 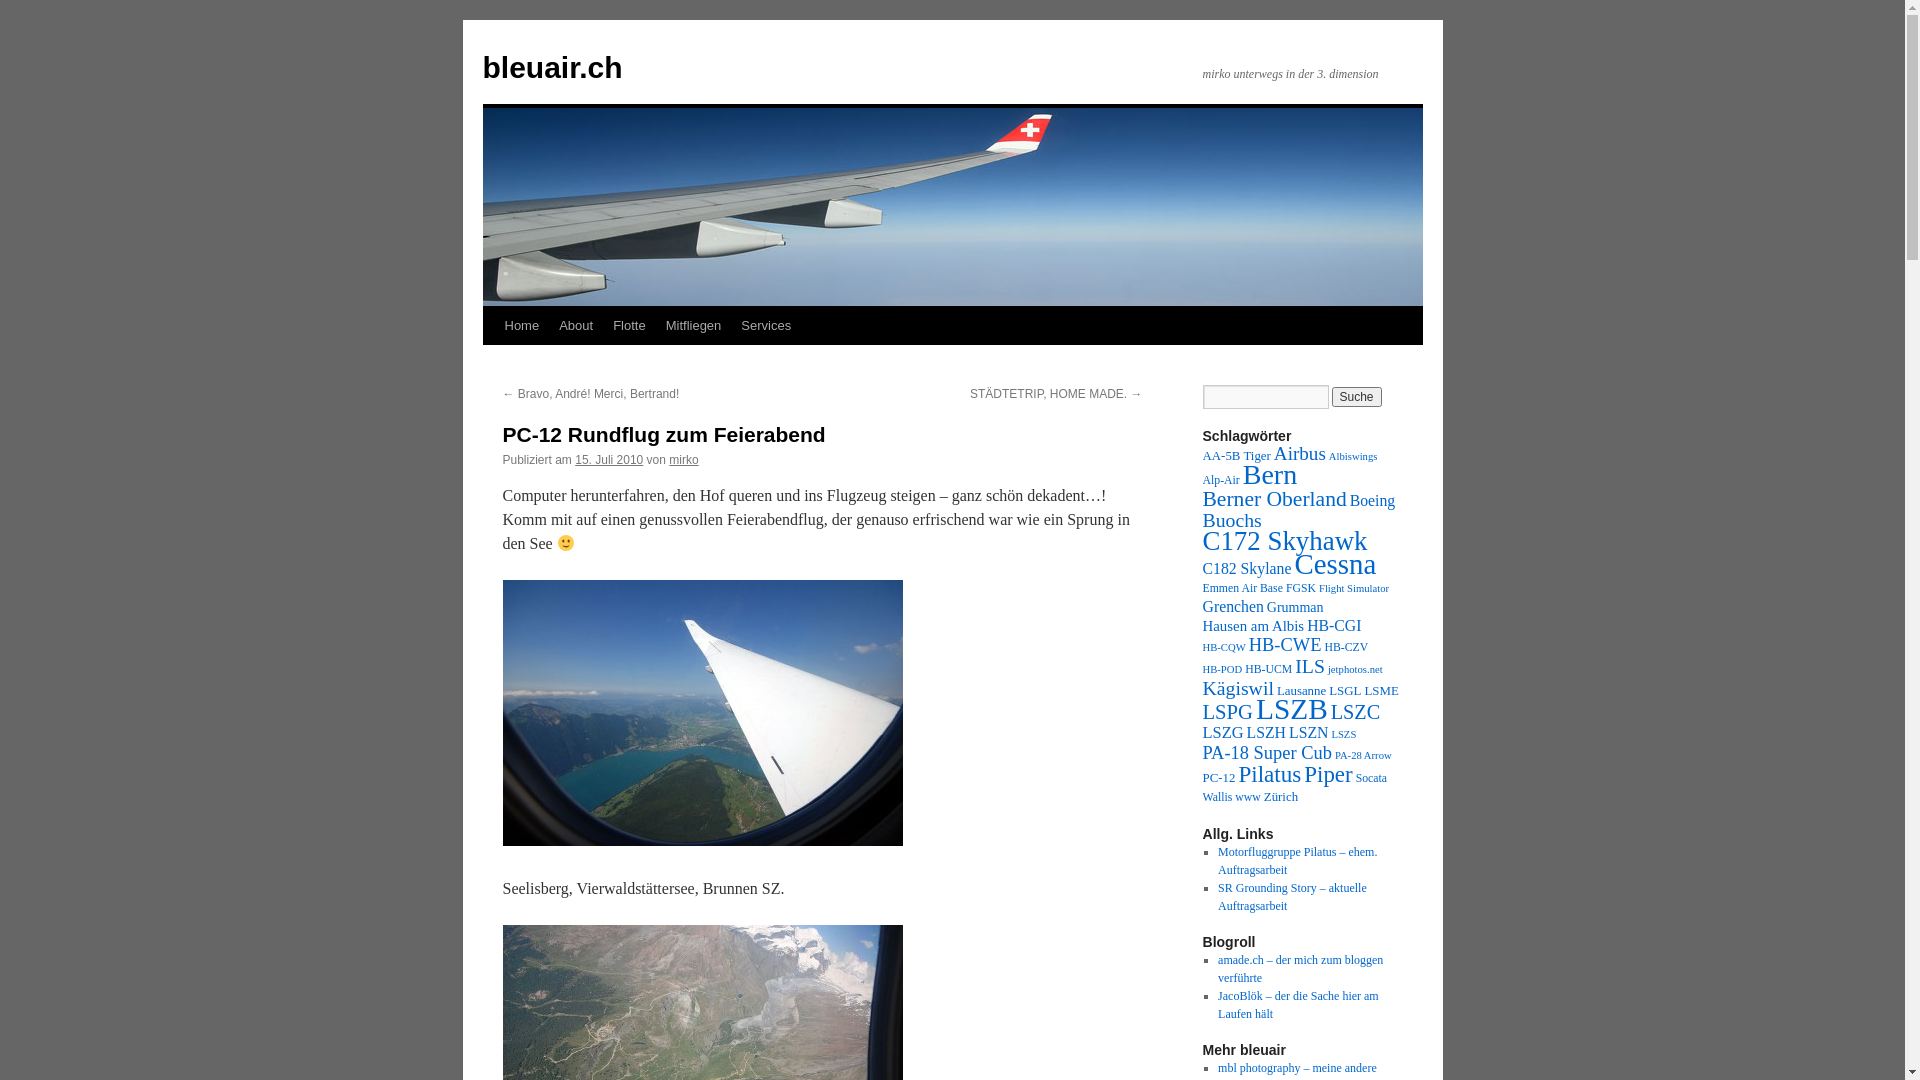 What do you see at coordinates (1345, 691) in the screenshot?
I see `LSGL` at bounding box center [1345, 691].